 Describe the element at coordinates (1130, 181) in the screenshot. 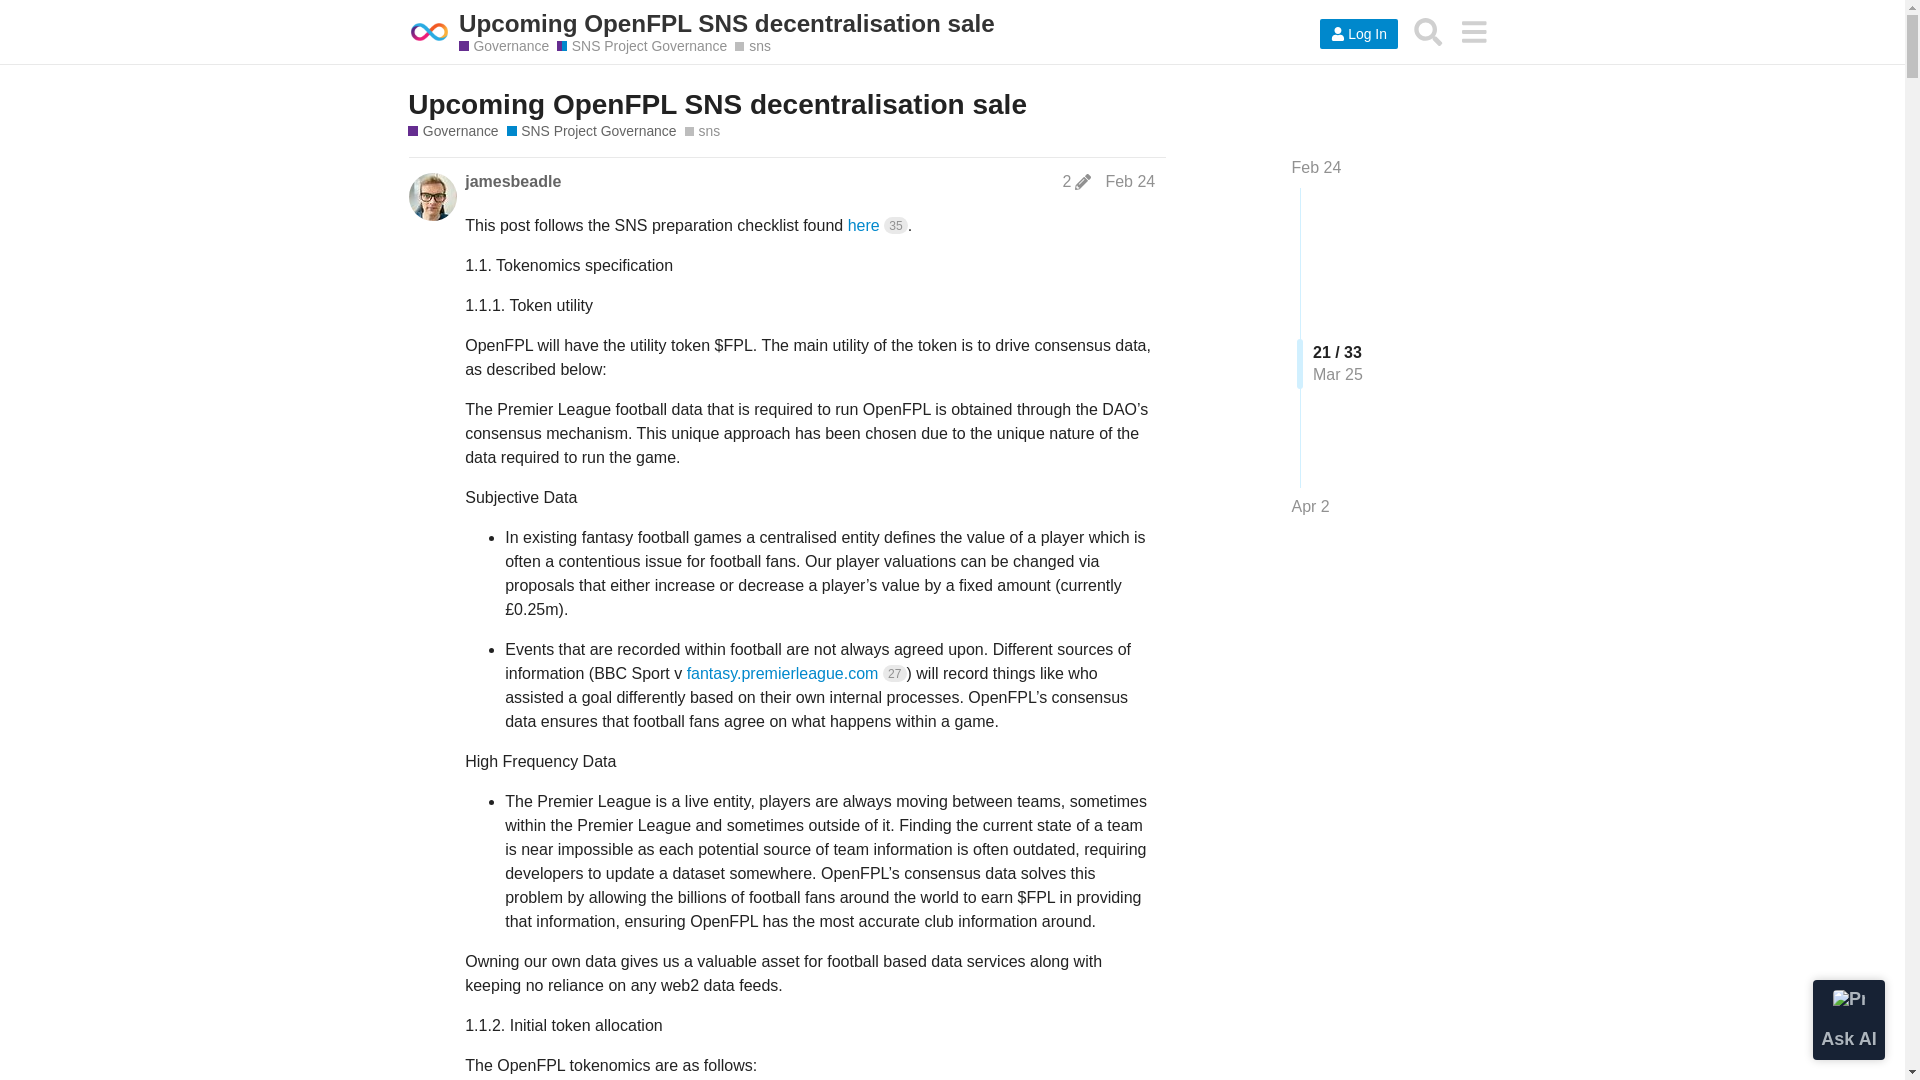

I see `Post date` at that location.